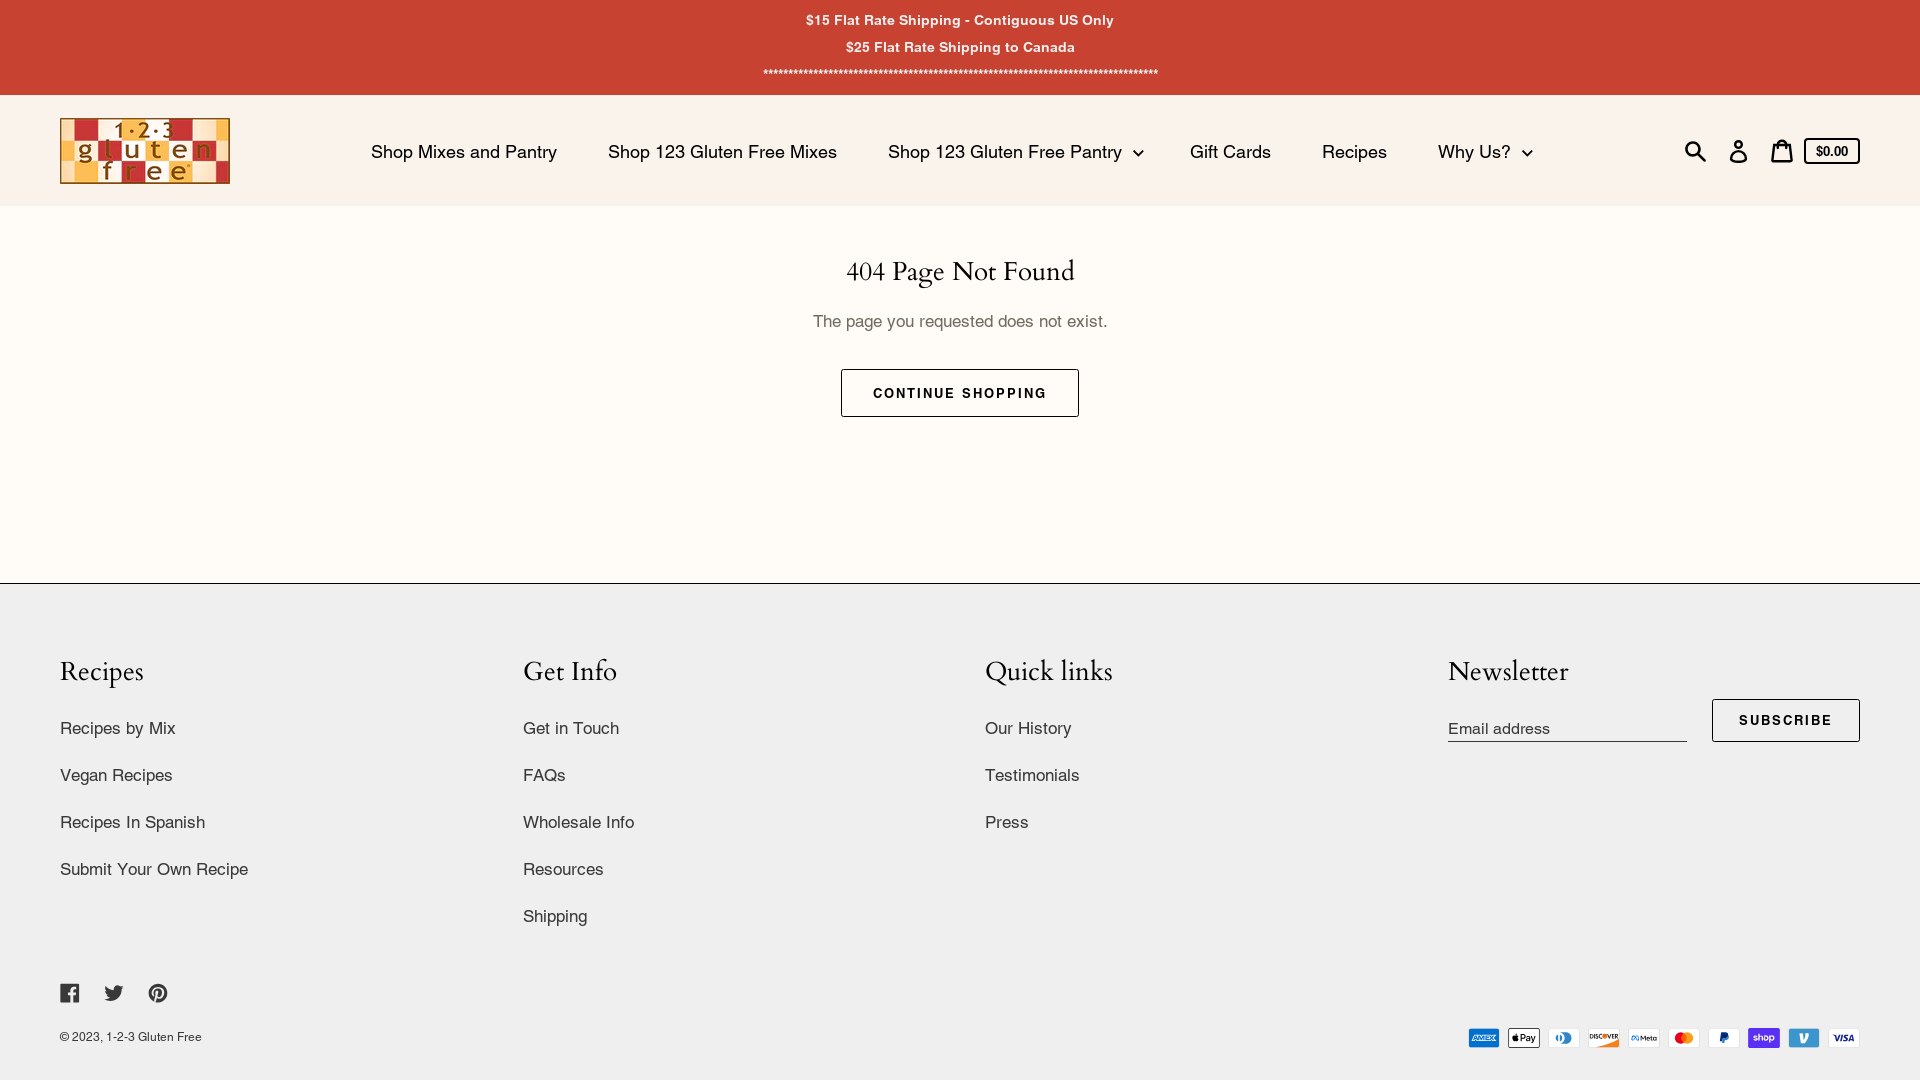  What do you see at coordinates (116, 775) in the screenshot?
I see `Vegan Recipes` at bounding box center [116, 775].